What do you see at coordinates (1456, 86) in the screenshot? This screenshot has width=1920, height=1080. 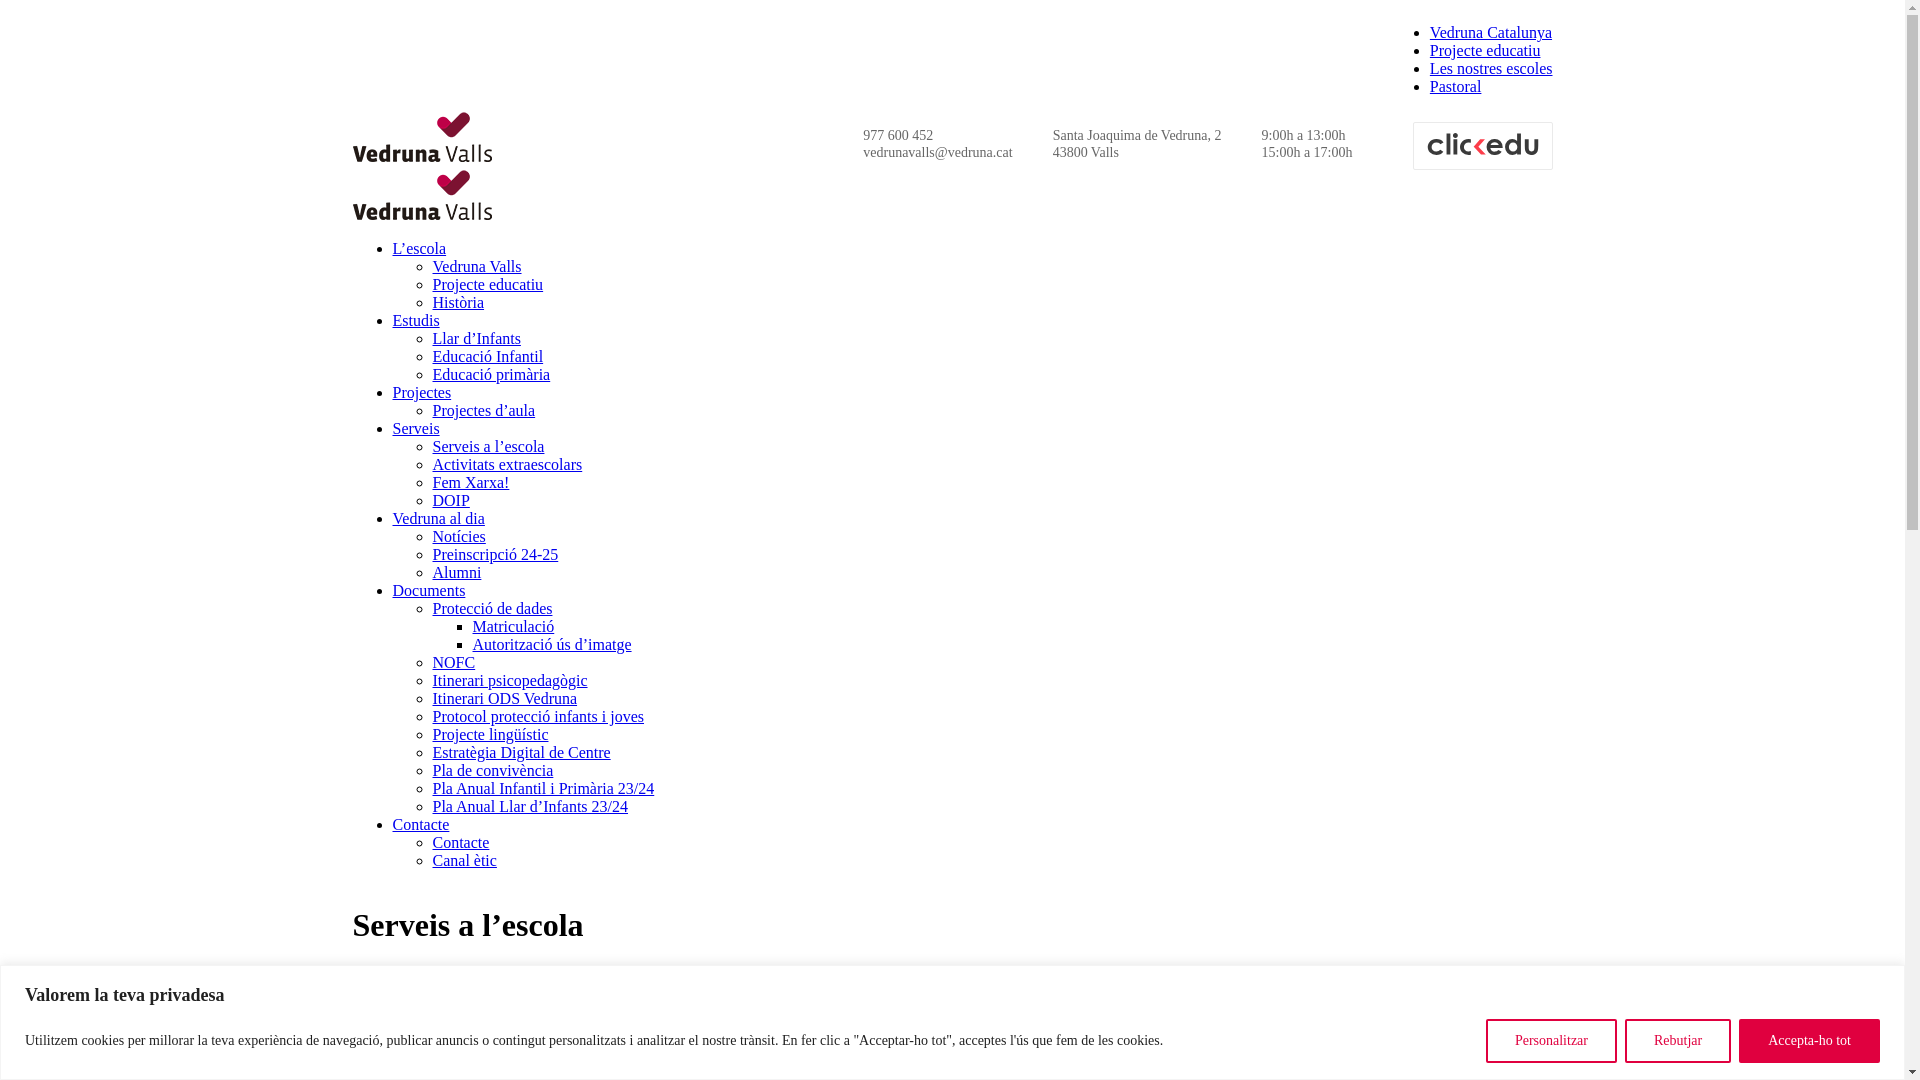 I see `Pastoral` at bounding box center [1456, 86].